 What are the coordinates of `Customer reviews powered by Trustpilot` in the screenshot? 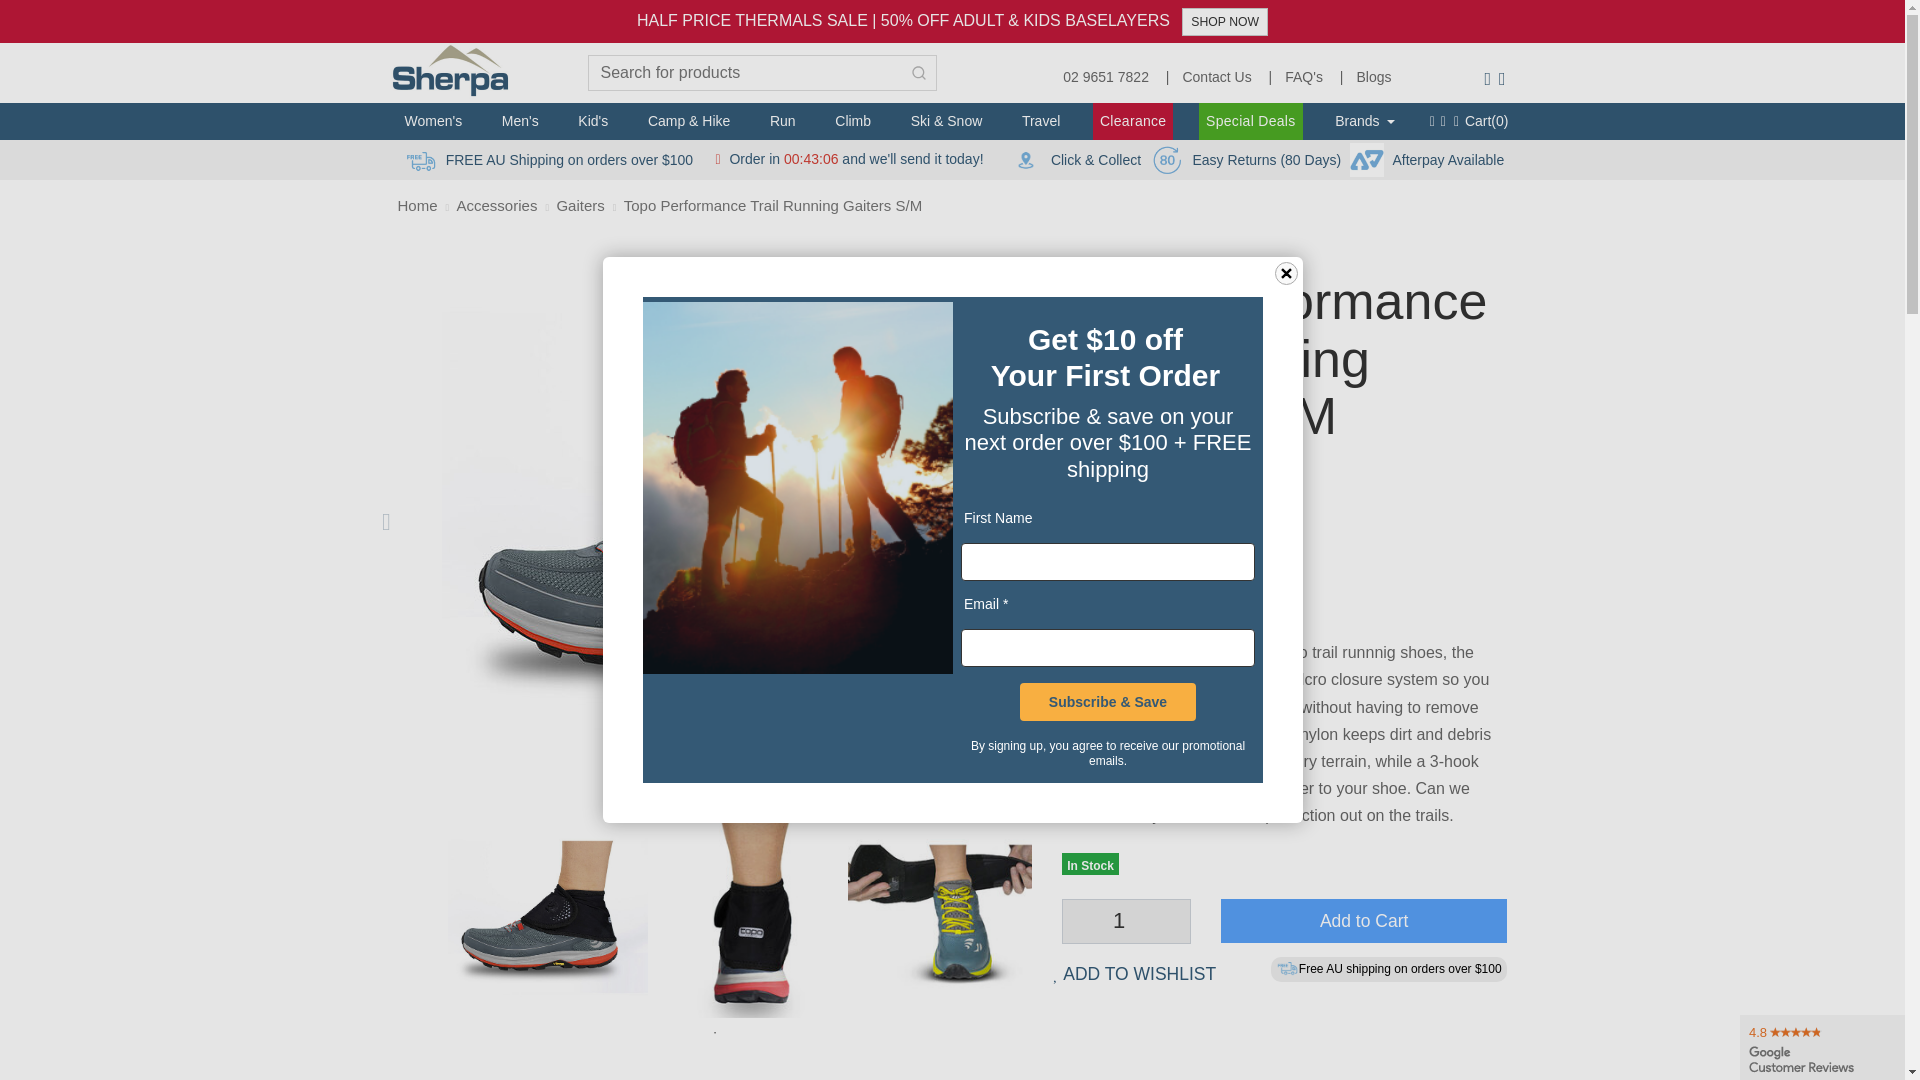 It's located at (1284, 472).